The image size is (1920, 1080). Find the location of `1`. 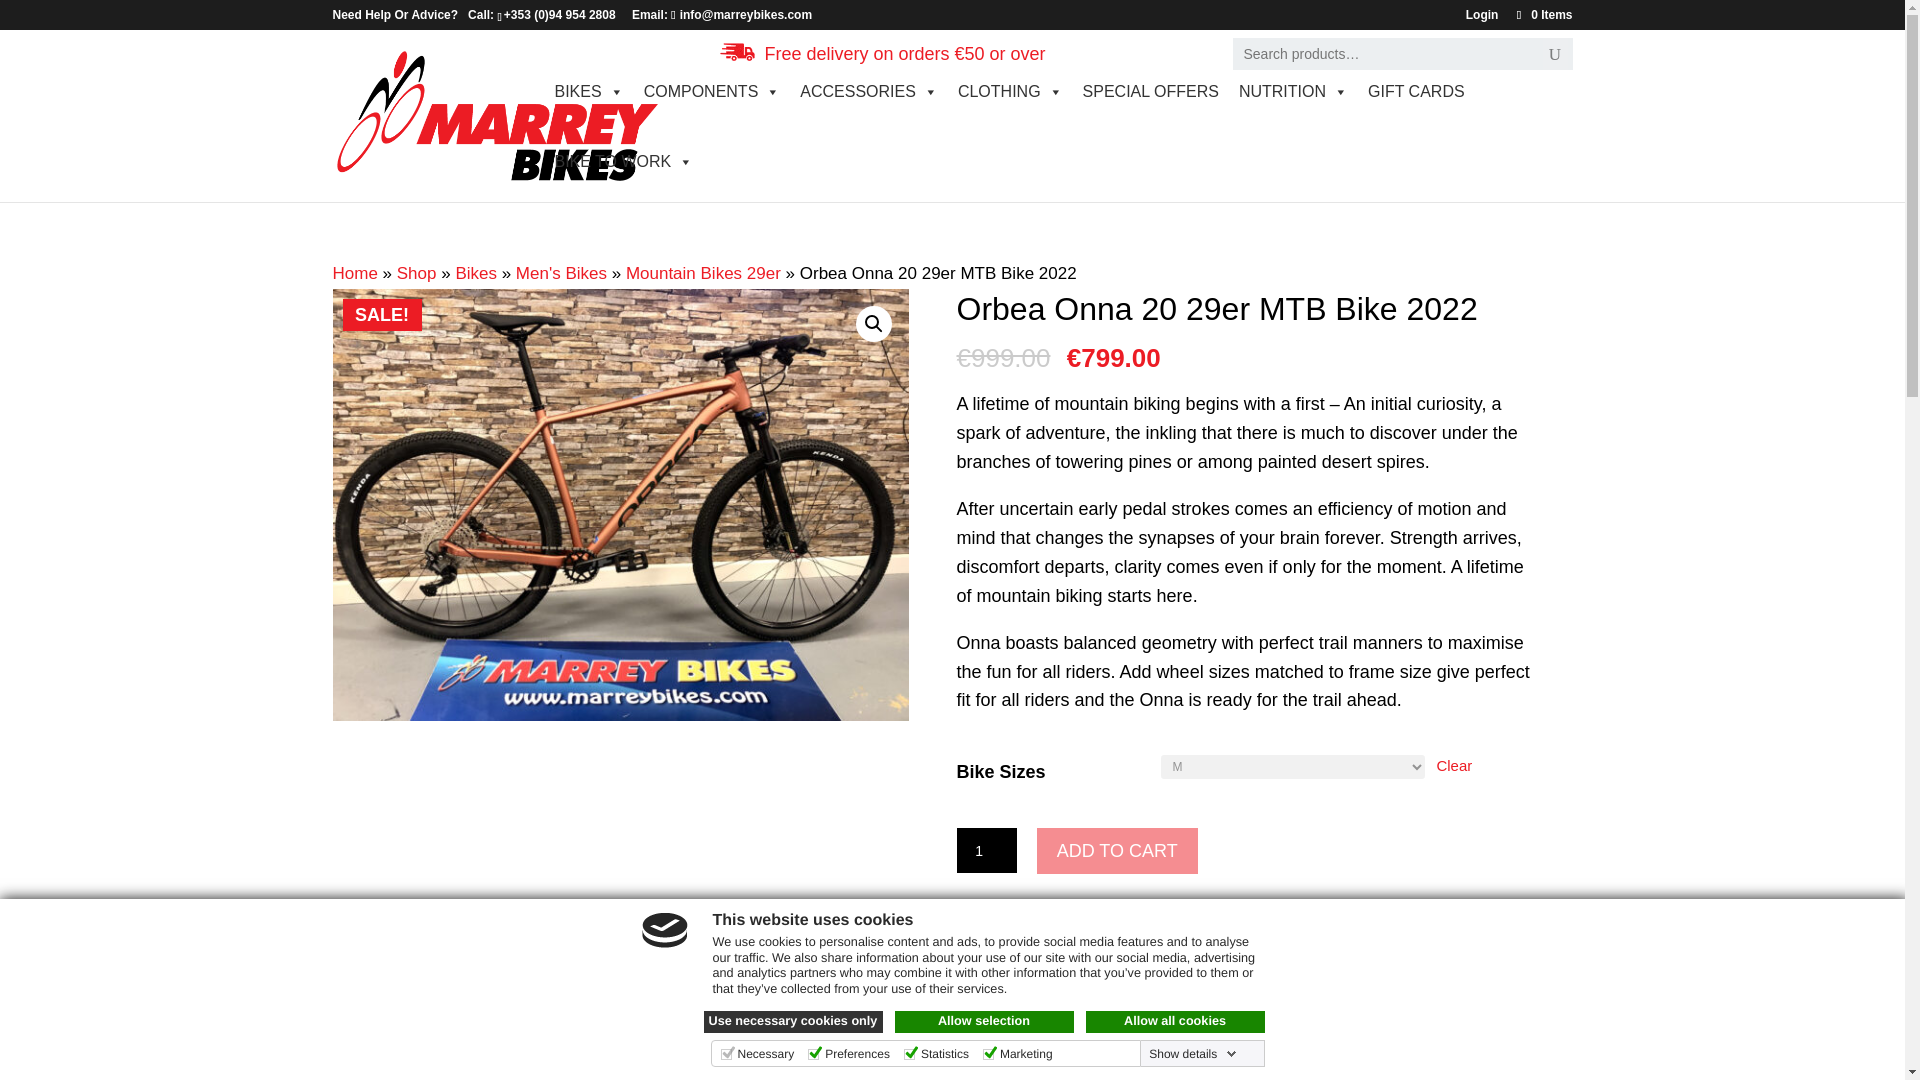

1 is located at coordinates (986, 850).